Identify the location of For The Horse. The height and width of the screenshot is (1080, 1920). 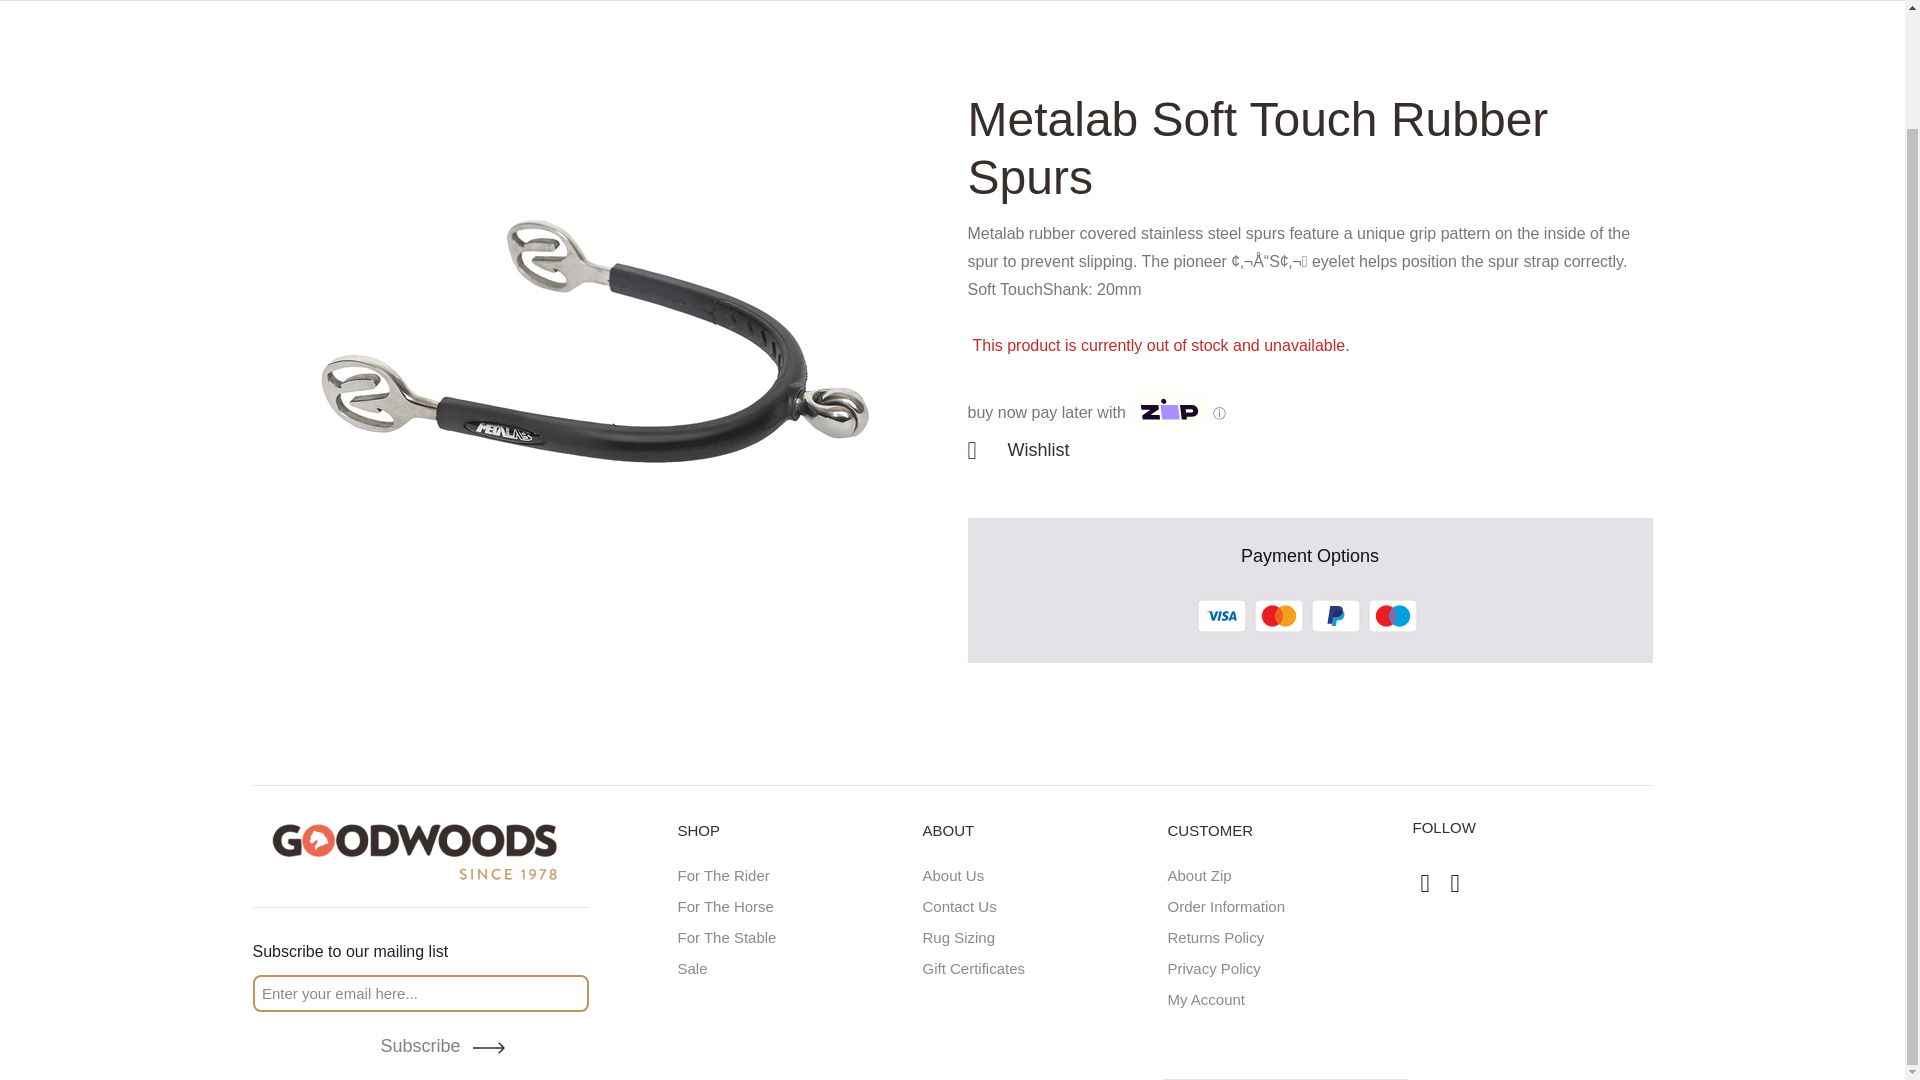
(795, 903).